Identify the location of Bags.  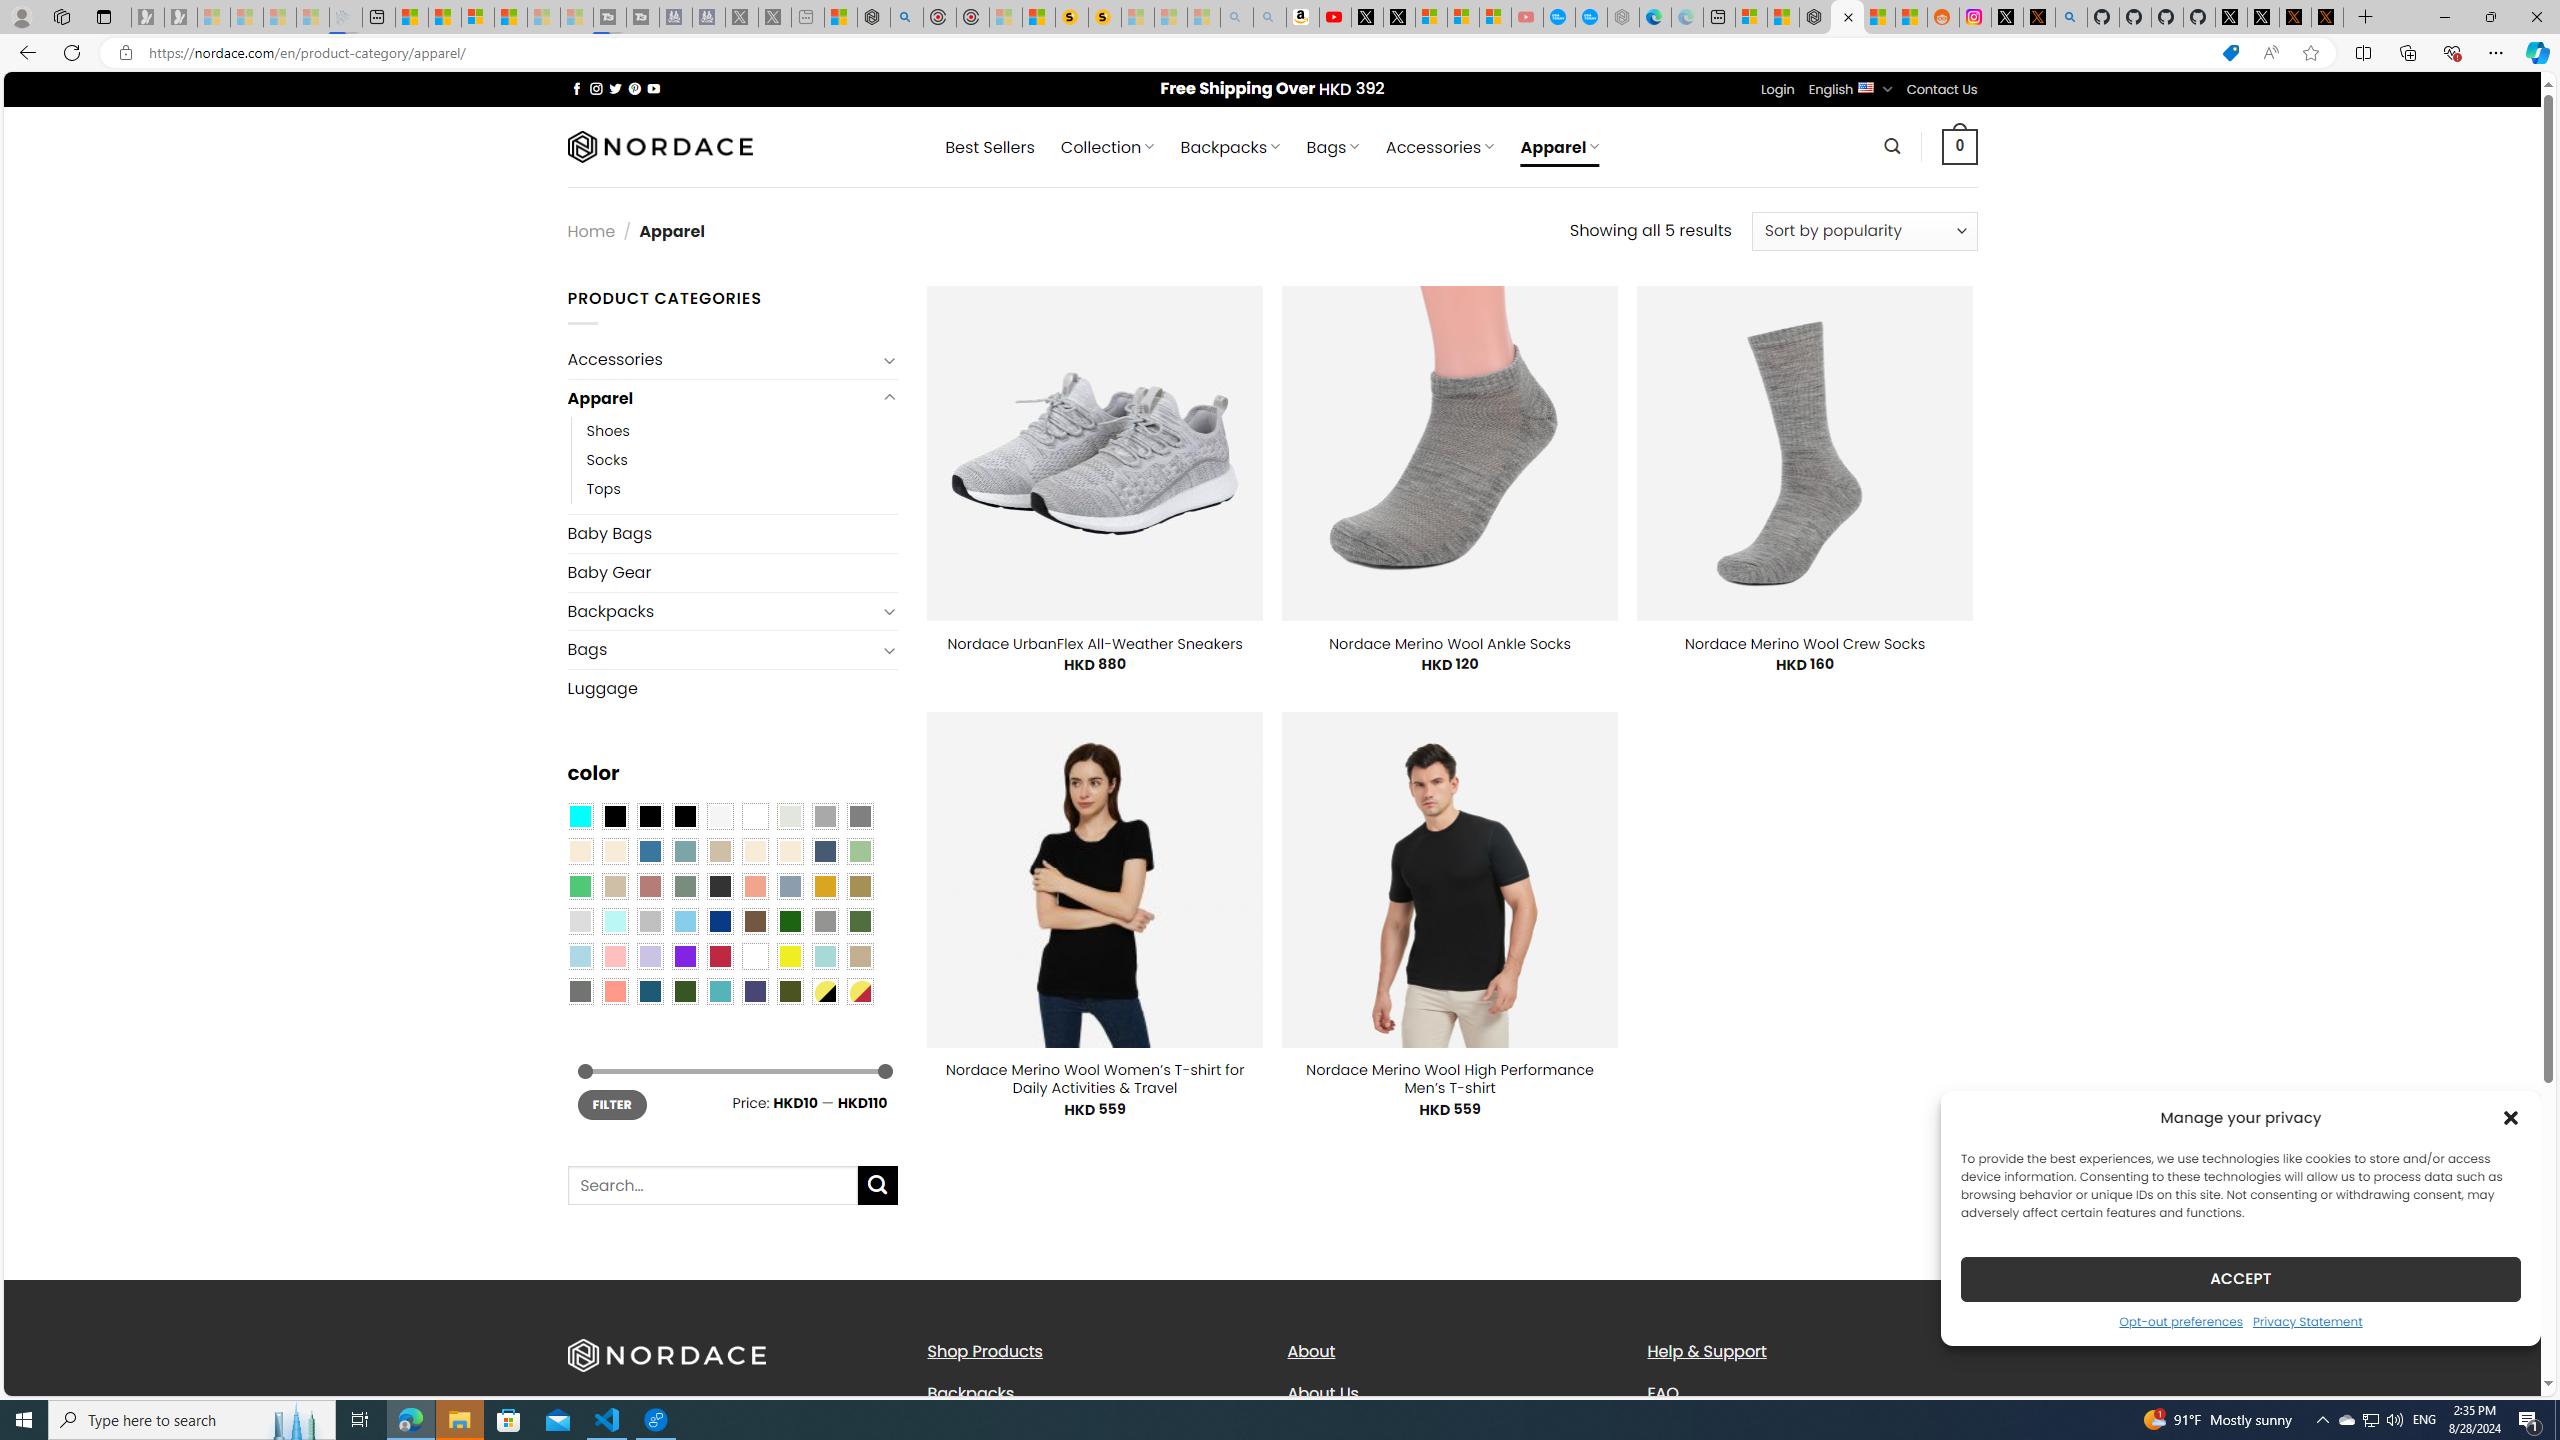
(722, 650).